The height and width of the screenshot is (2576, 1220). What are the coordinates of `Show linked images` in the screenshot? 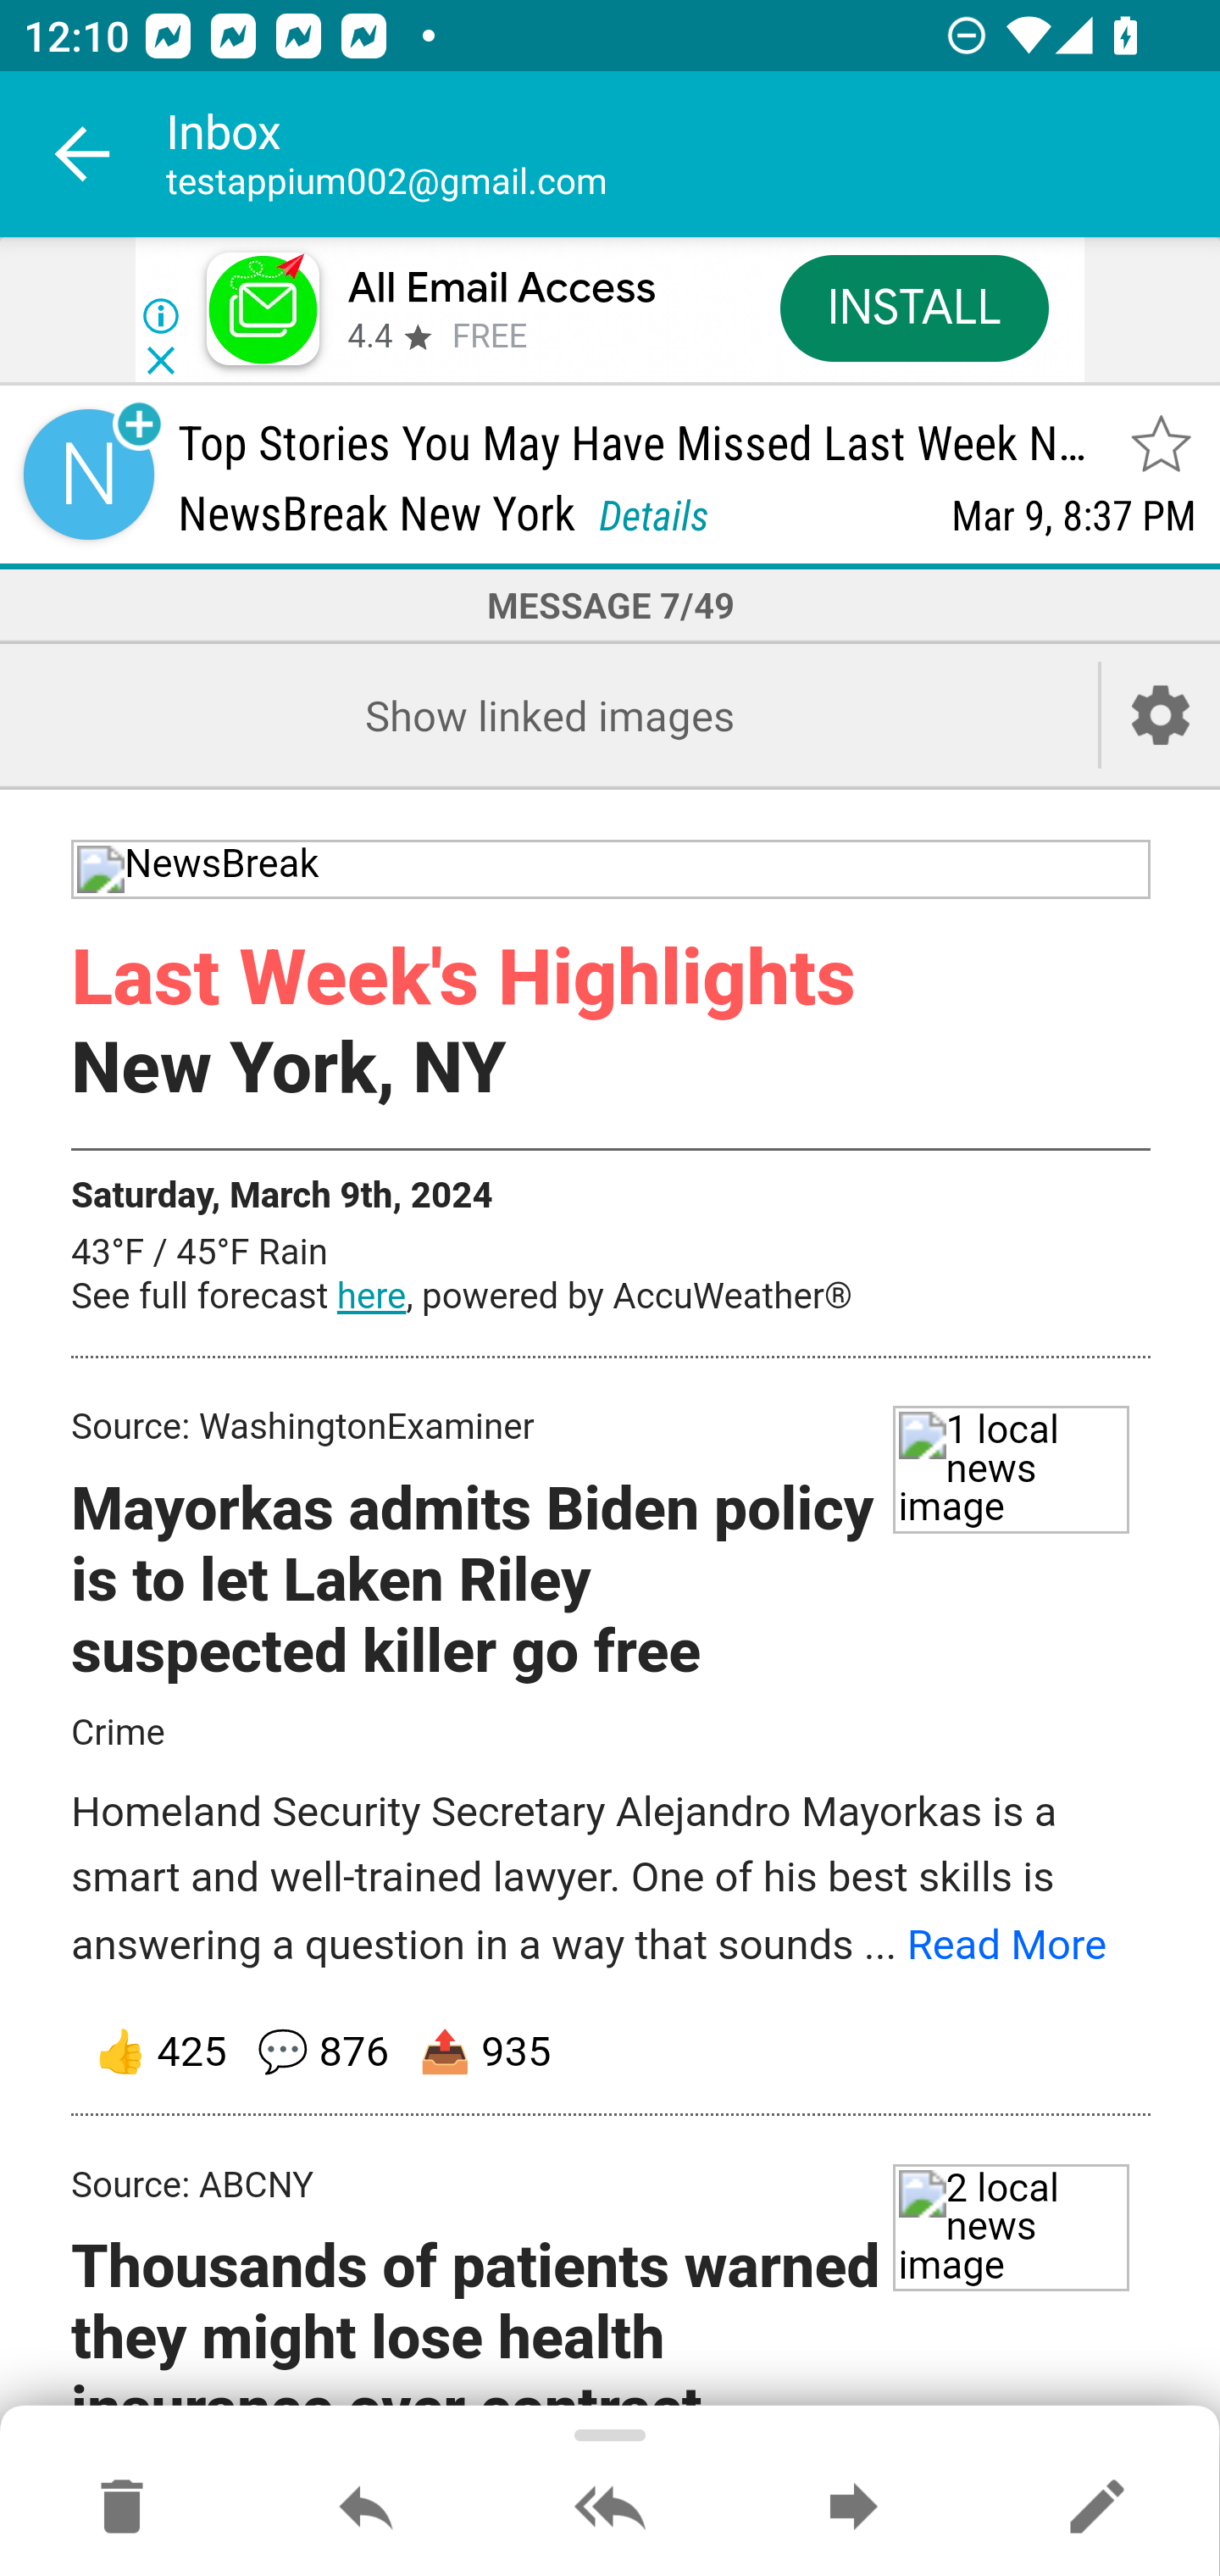 It's located at (549, 715).